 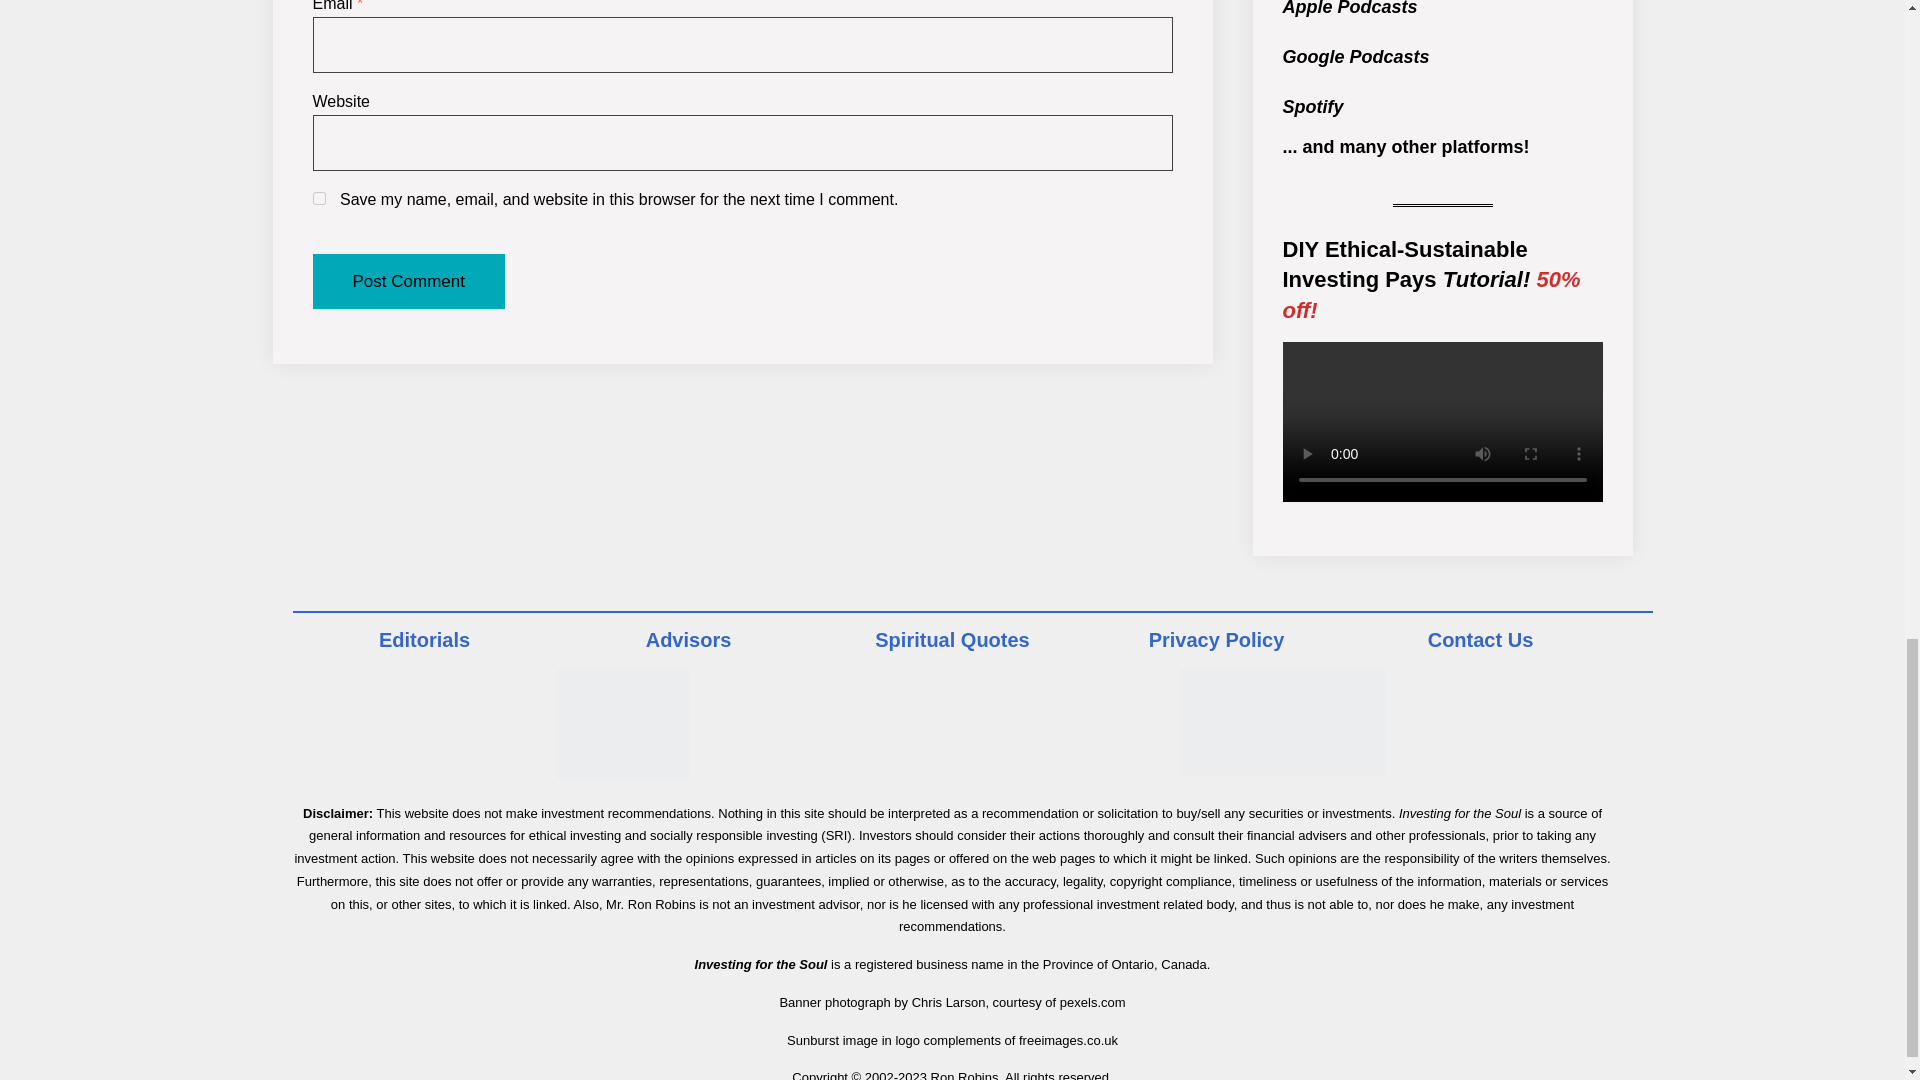 I want to click on Post Comment, so click(x=407, y=281).